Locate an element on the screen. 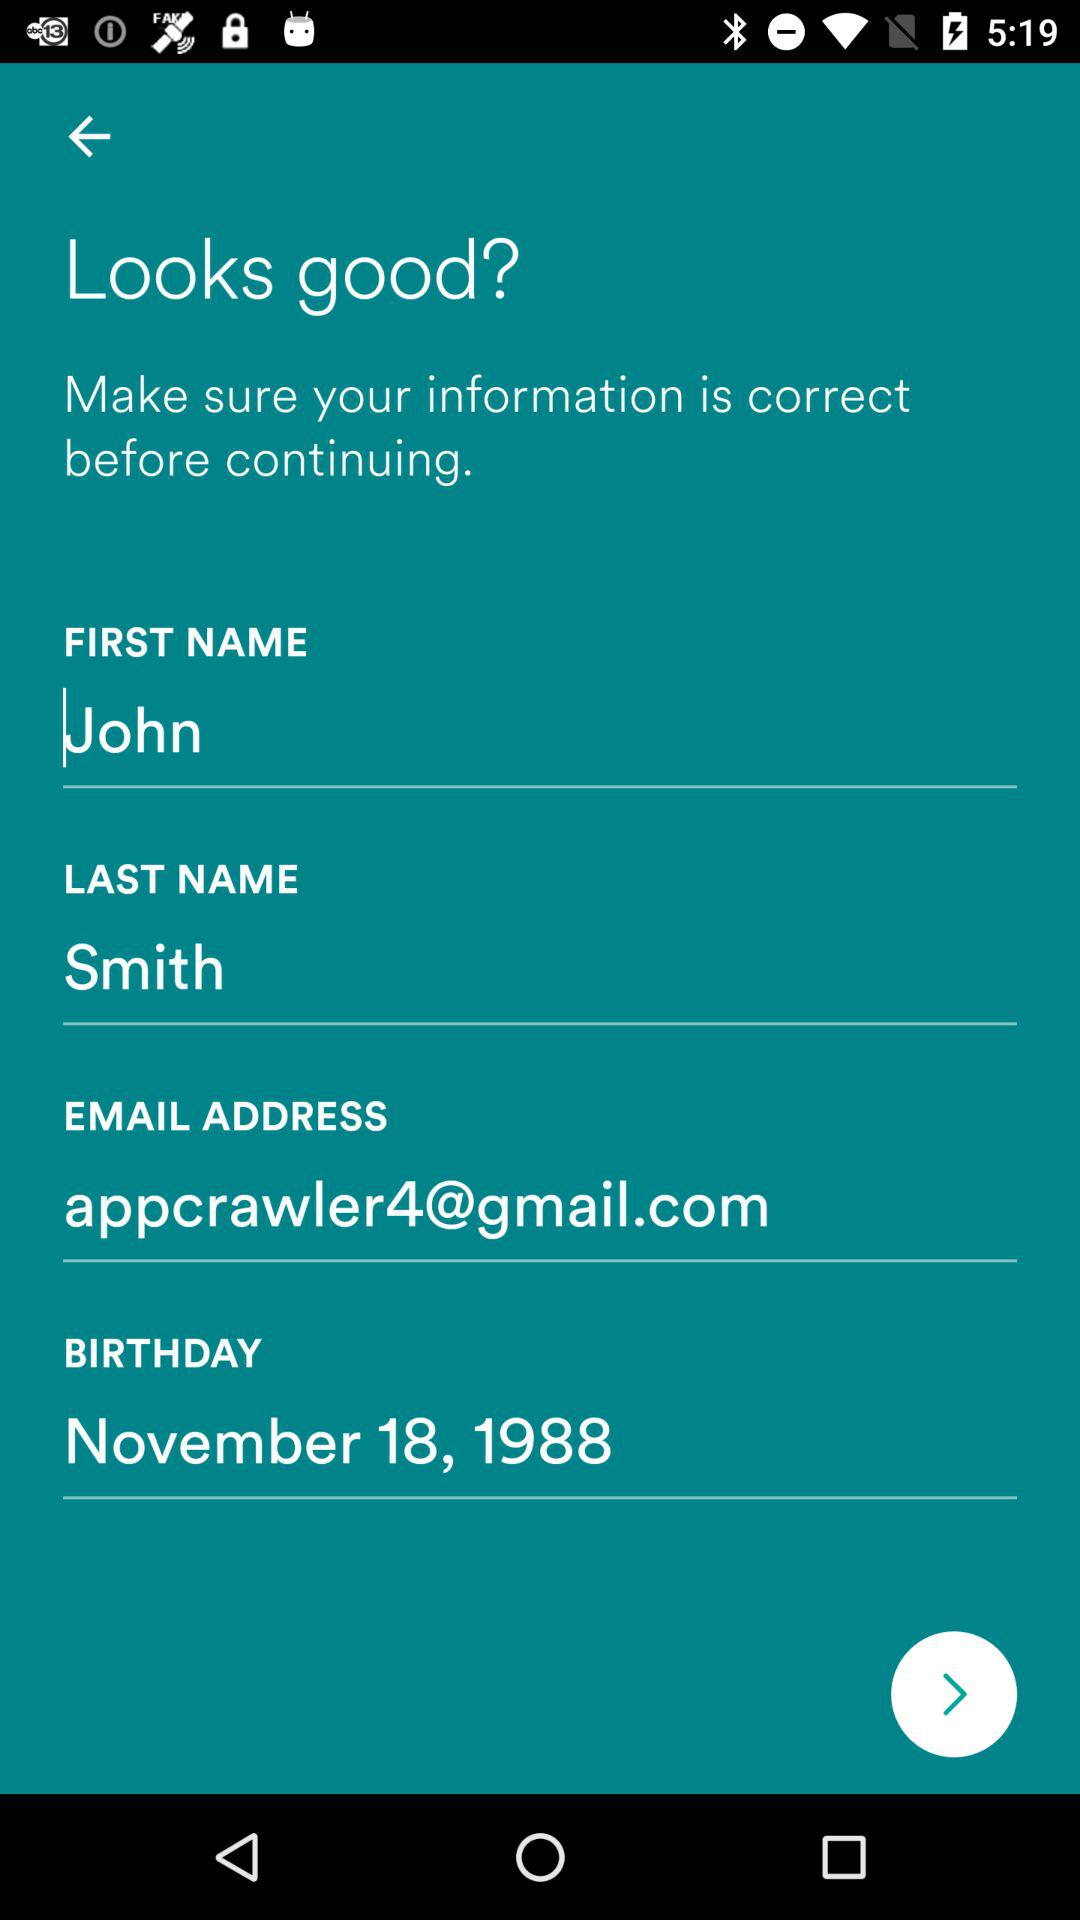 Image resolution: width=1080 pixels, height=1920 pixels. press smith item is located at coordinates (540, 964).